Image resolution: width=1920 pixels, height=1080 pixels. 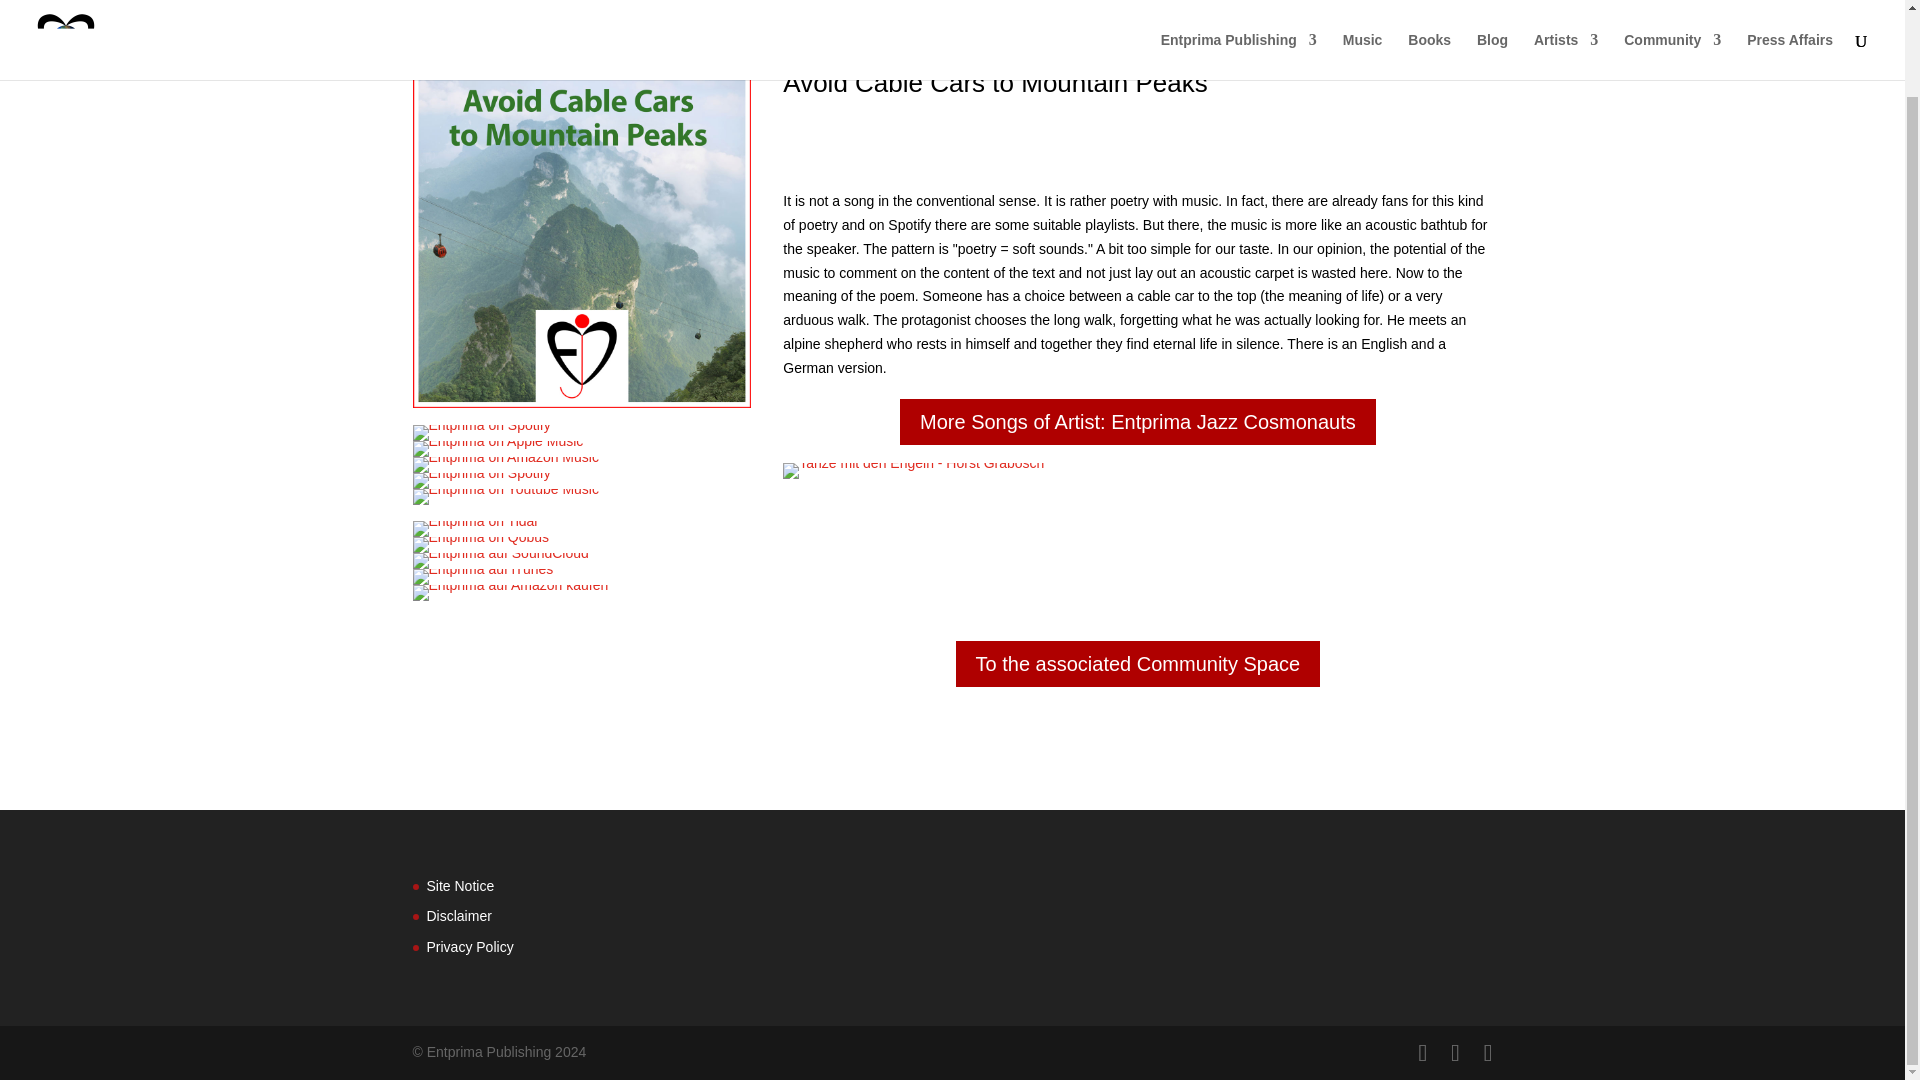 I want to click on Entprima on Deezer, so click(x=480, y=481).